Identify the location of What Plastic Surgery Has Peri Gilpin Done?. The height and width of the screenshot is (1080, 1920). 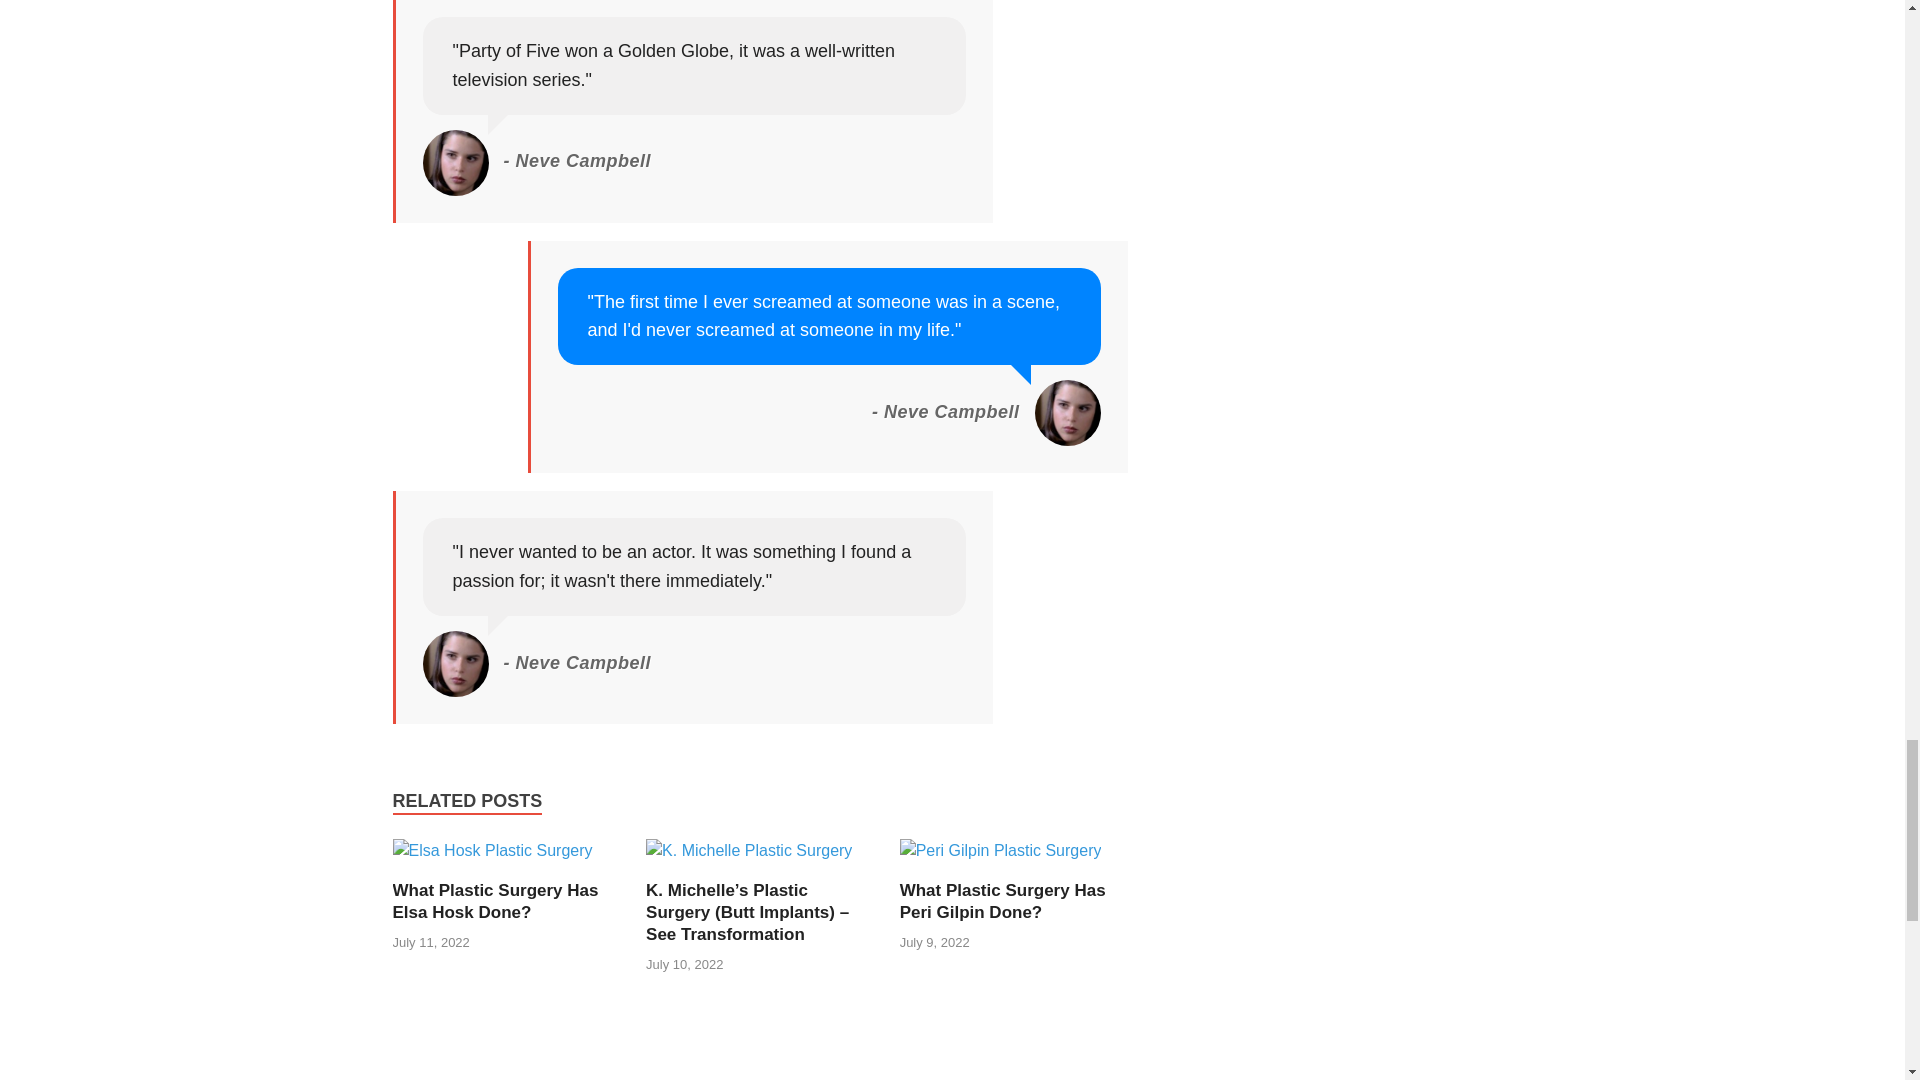
(1002, 902).